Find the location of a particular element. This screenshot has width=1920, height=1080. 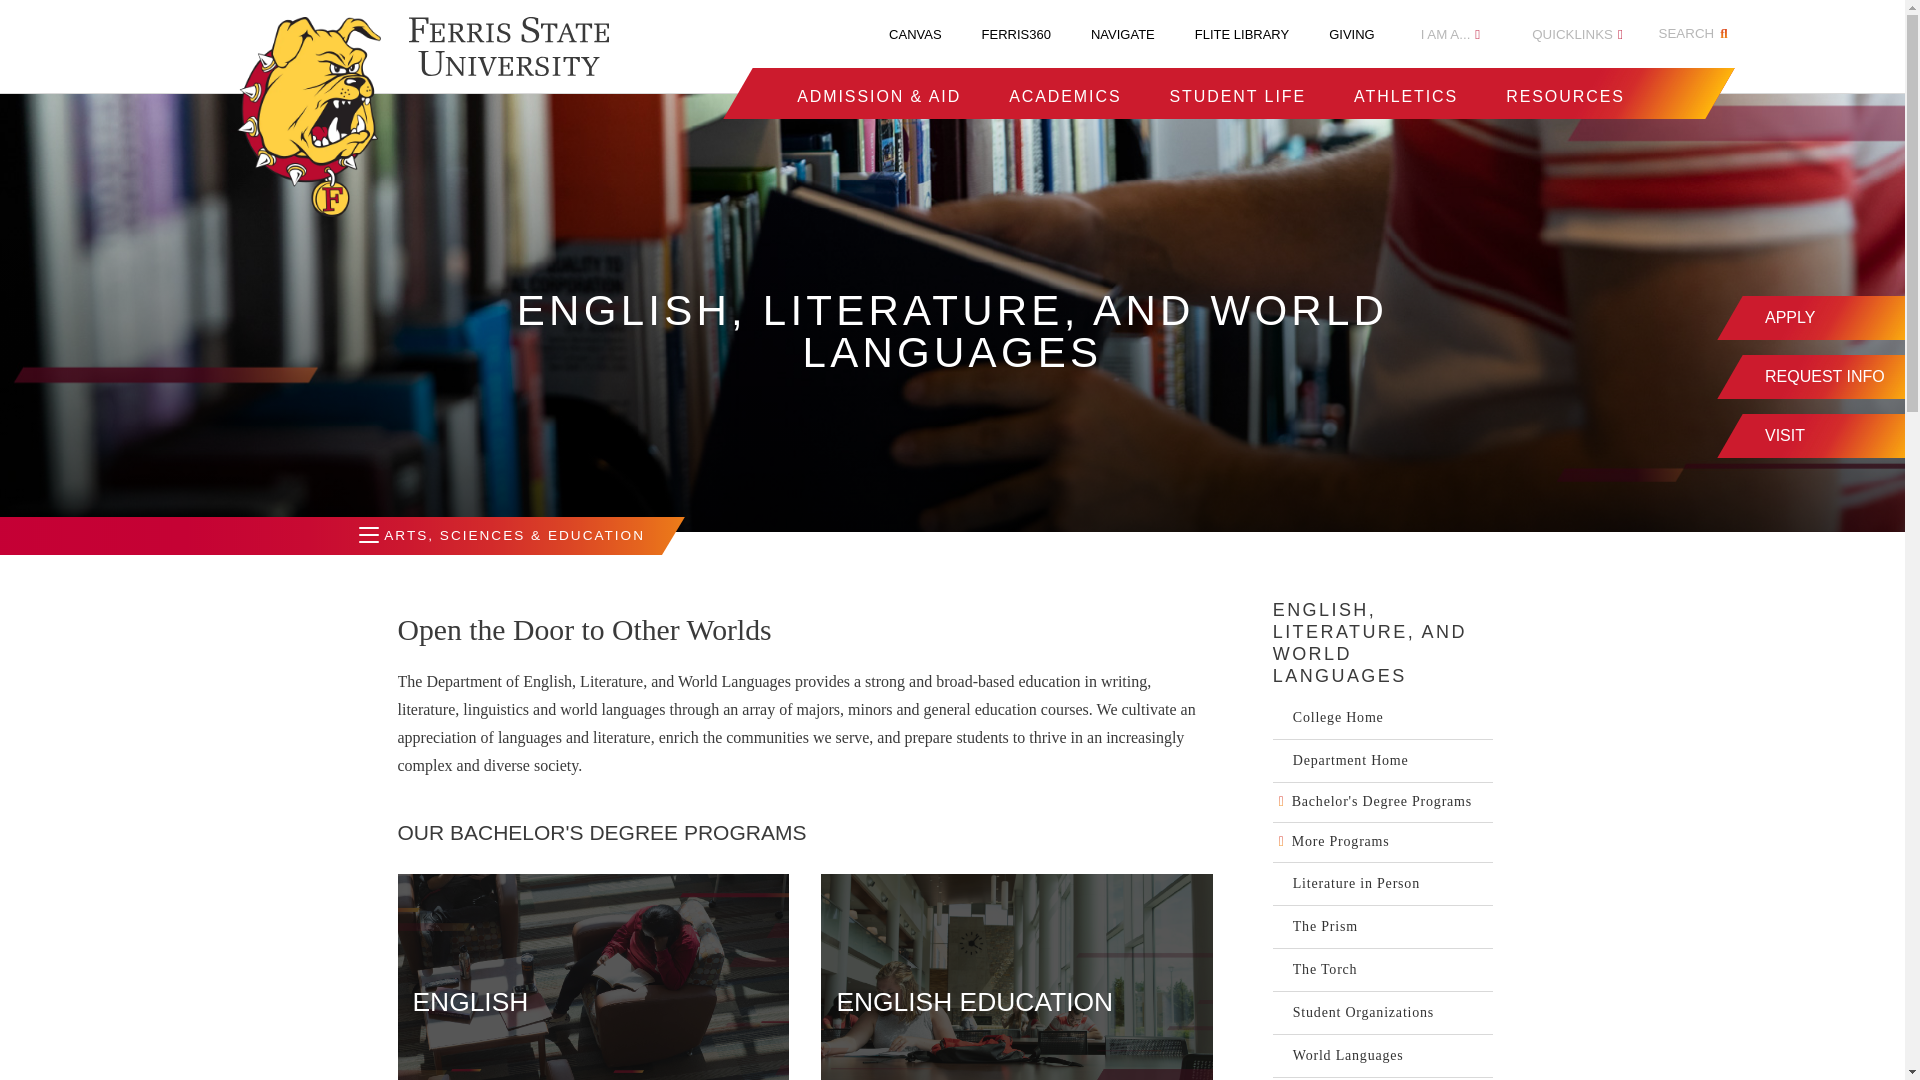

I AM A... is located at coordinates (1450, 34).